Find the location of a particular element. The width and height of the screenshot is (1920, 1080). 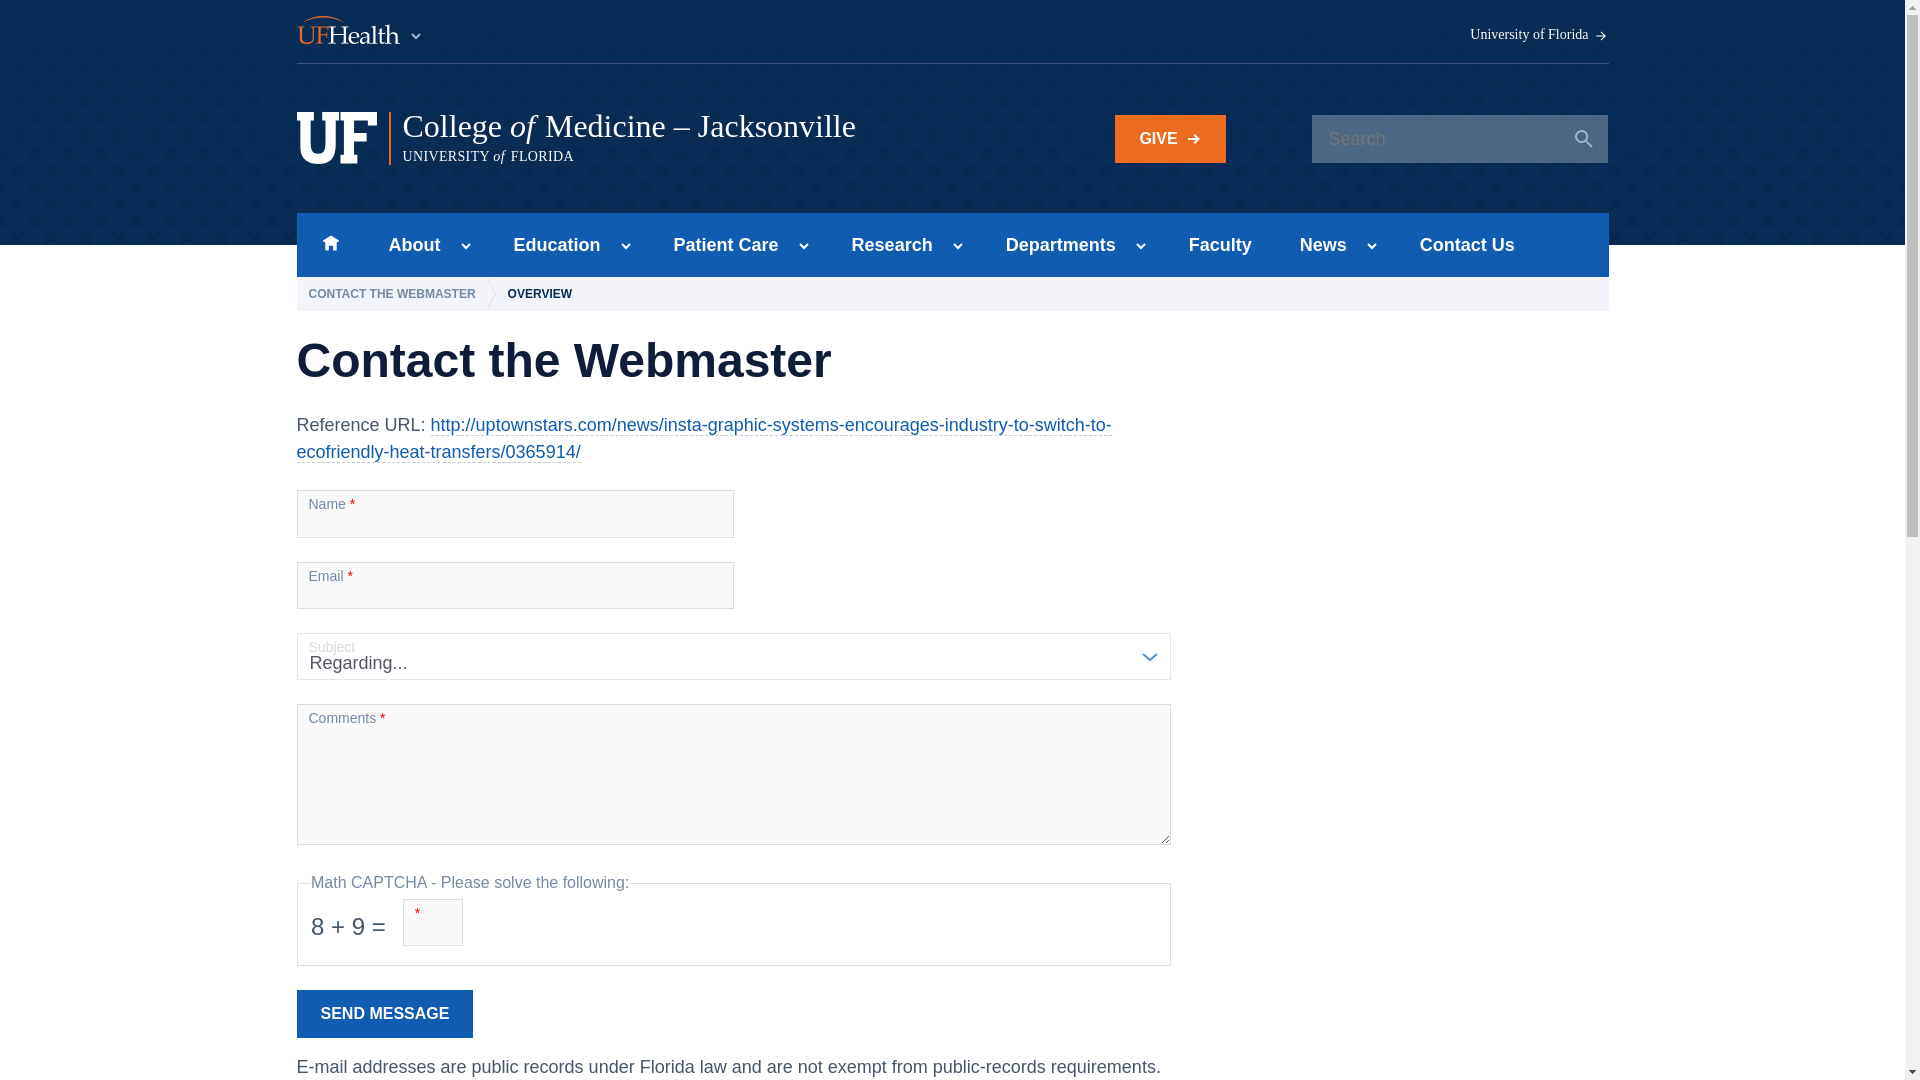

Show submenu for Education is located at coordinates (626, 247).